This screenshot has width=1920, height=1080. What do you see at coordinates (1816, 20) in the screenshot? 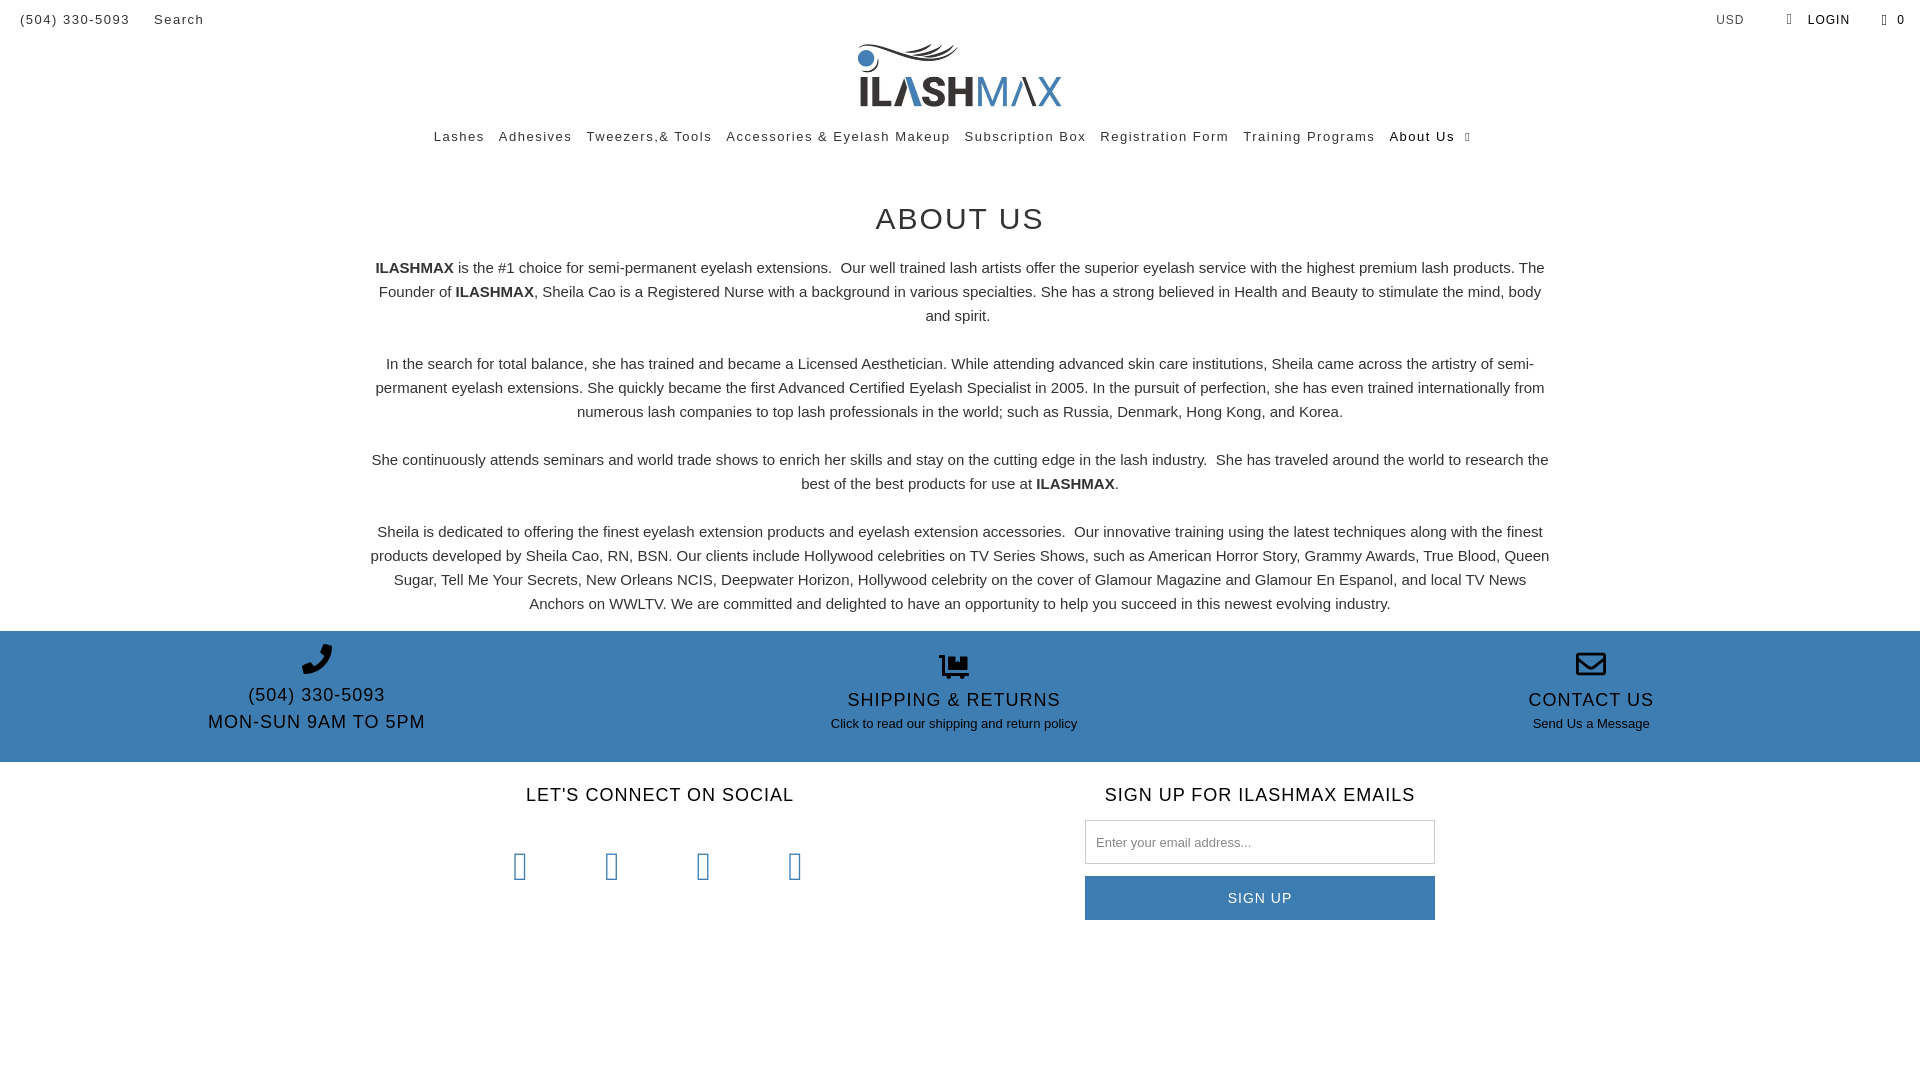
I see `My Account ` at bounding box center [1816, 20].